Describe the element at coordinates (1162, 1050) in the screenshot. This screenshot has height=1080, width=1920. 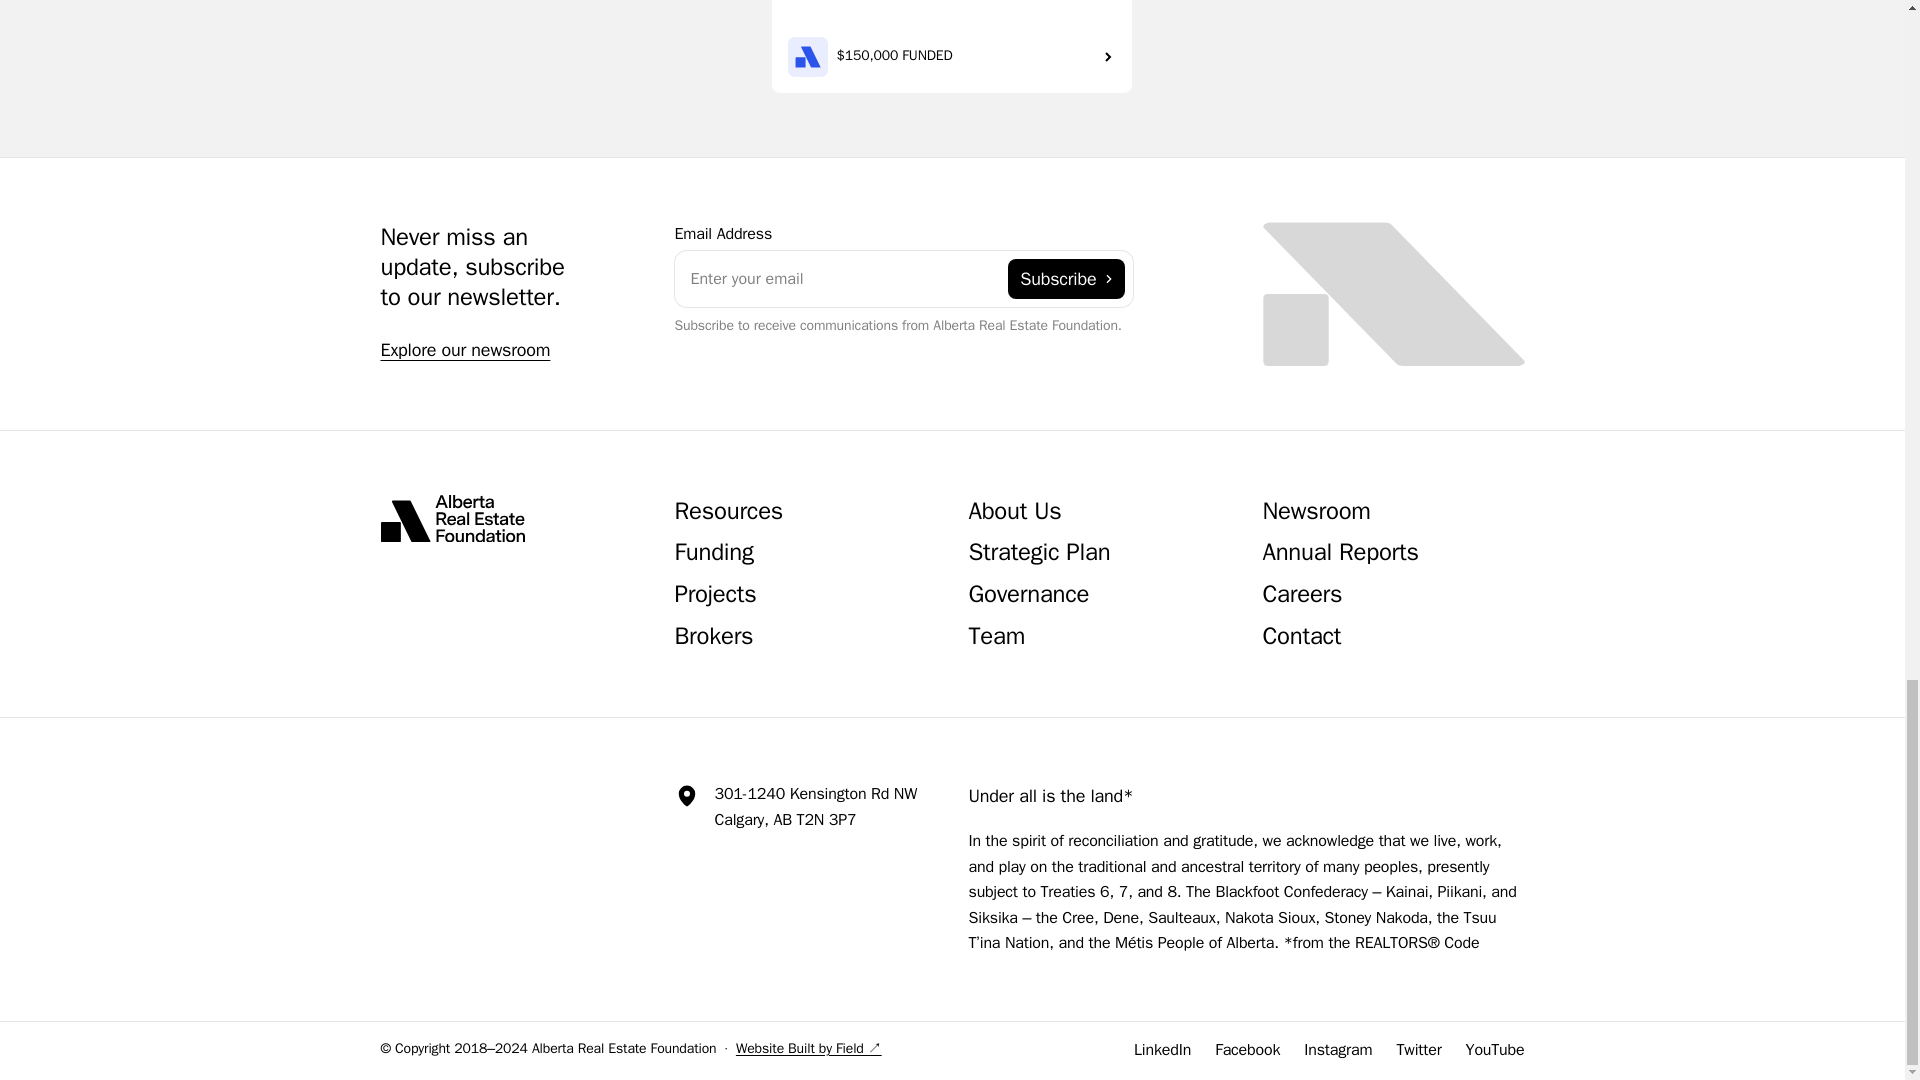
I see `LinkedIn` at that location.